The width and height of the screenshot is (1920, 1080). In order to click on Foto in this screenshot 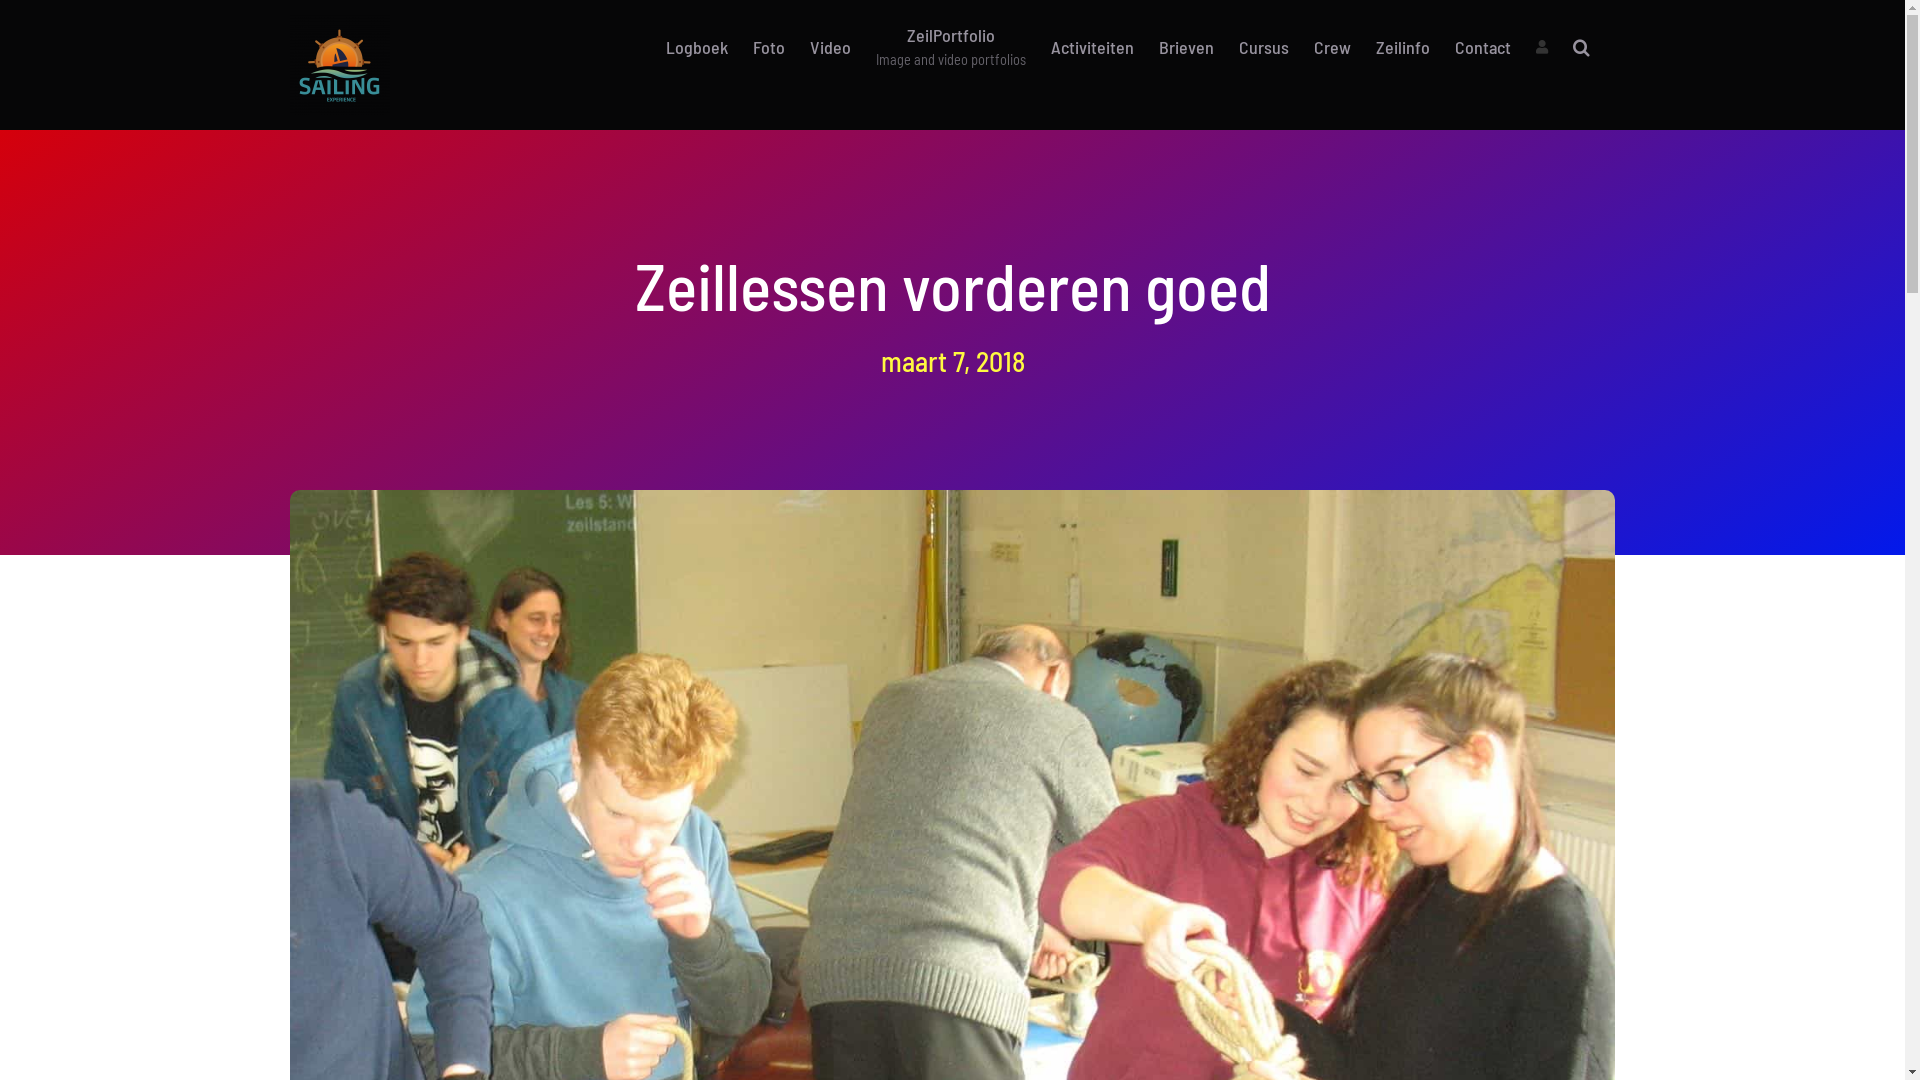, I will do `click(769, 47)`.